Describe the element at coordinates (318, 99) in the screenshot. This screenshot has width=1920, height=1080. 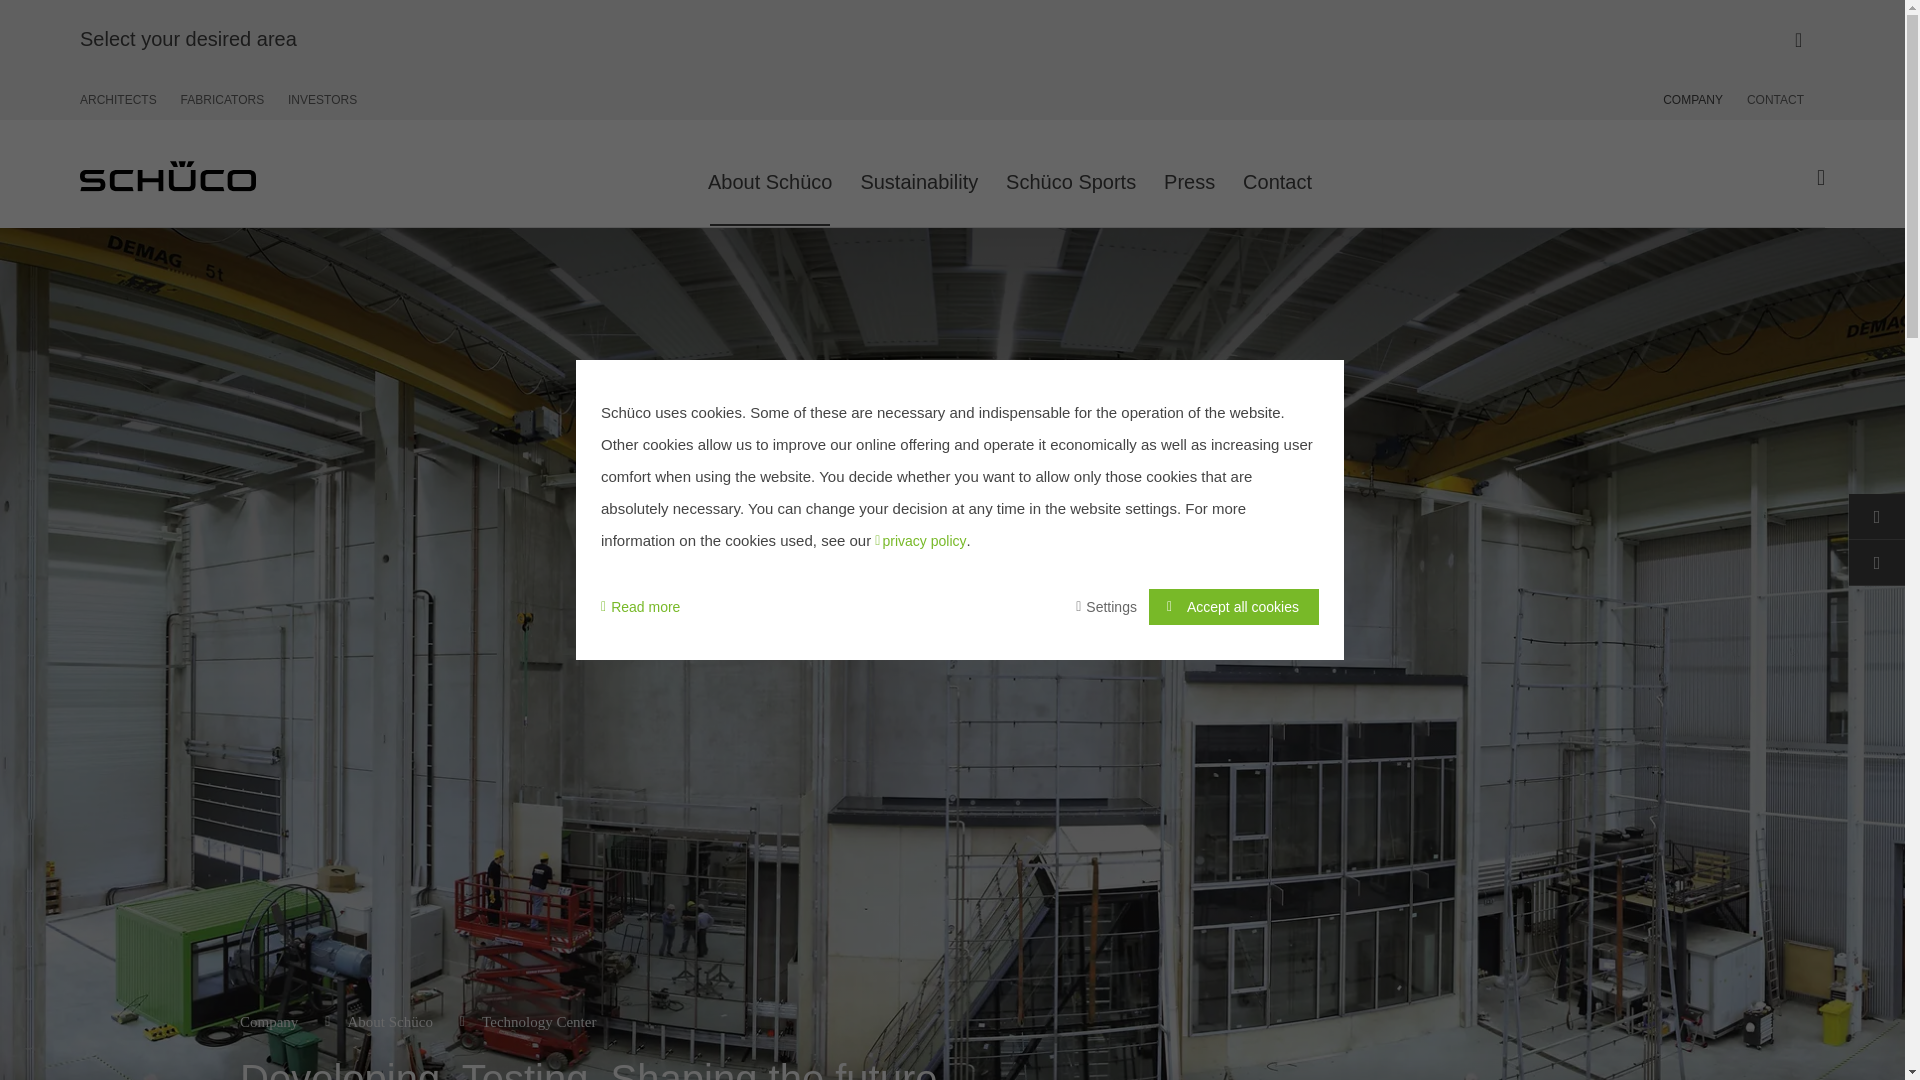
I see `INVESTORS` at that location.